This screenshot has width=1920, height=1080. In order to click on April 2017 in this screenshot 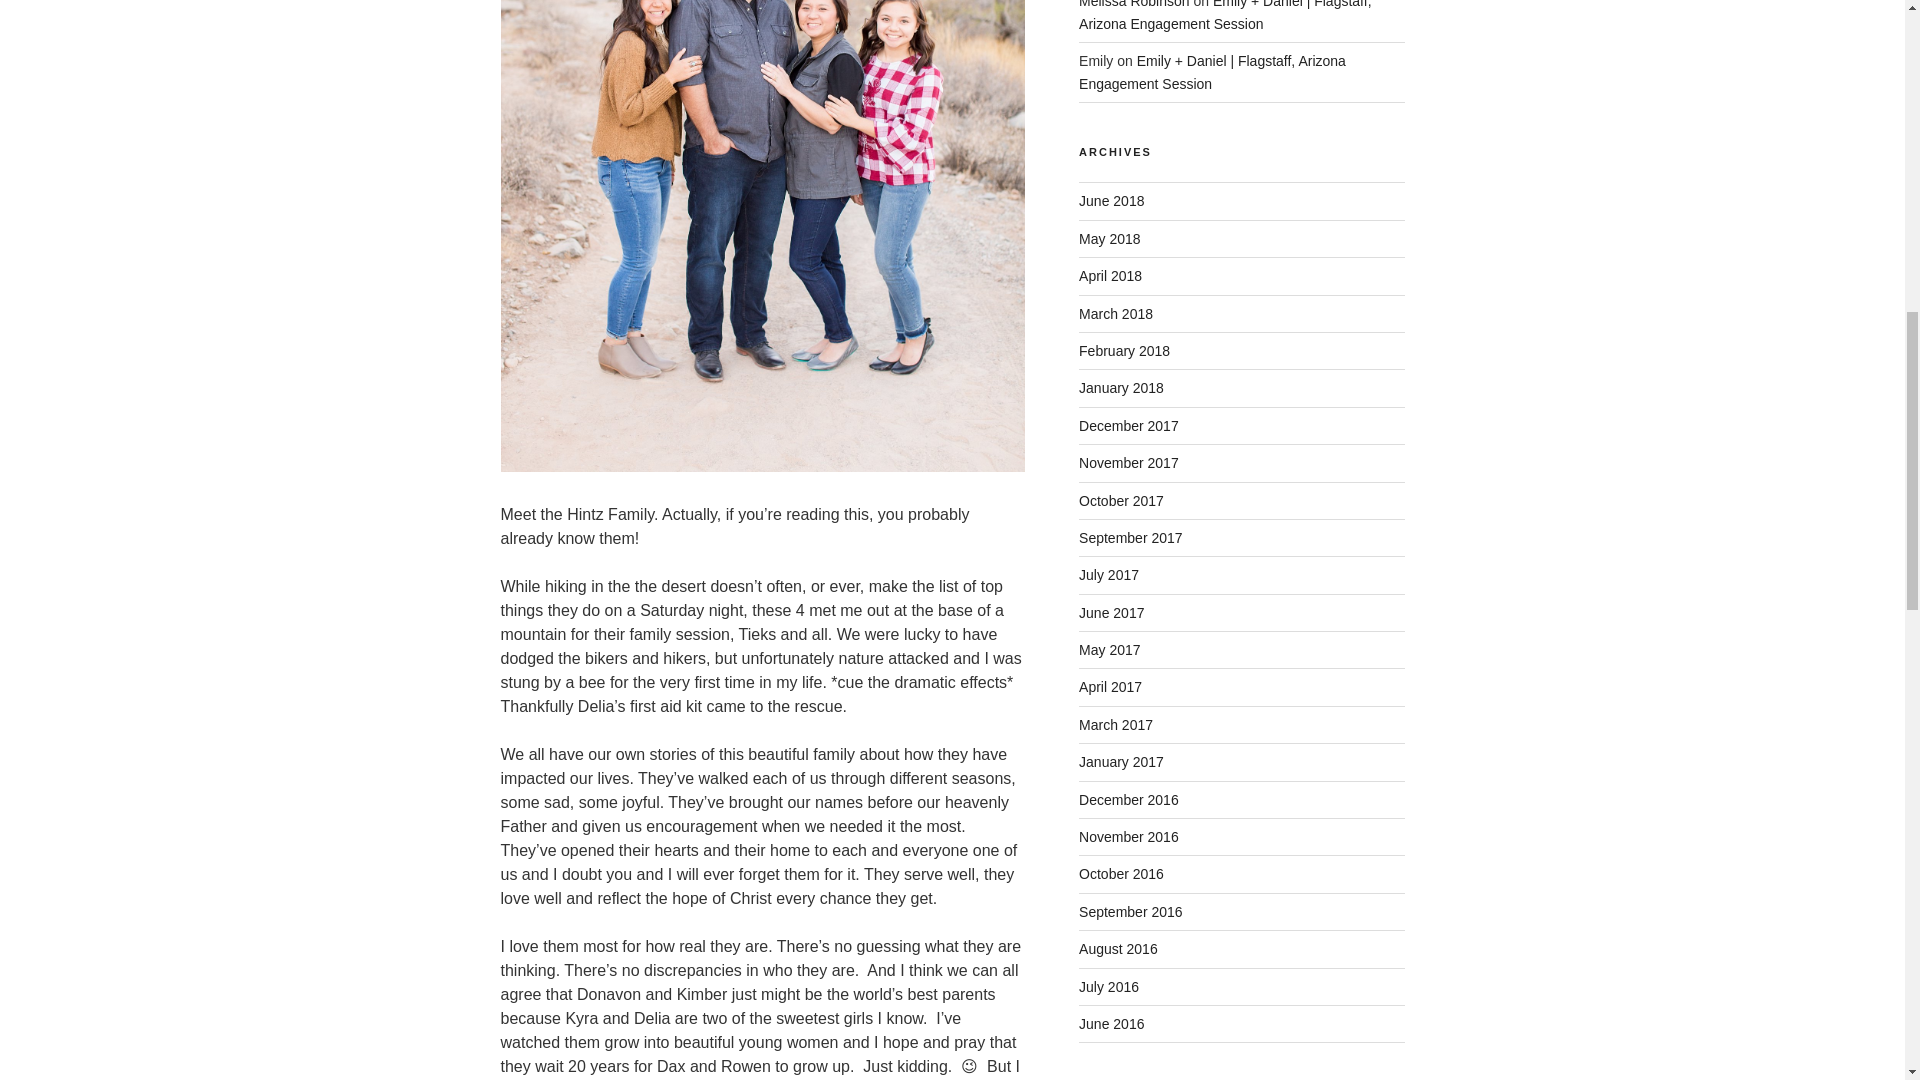, I will do `click(1110, 687)`.